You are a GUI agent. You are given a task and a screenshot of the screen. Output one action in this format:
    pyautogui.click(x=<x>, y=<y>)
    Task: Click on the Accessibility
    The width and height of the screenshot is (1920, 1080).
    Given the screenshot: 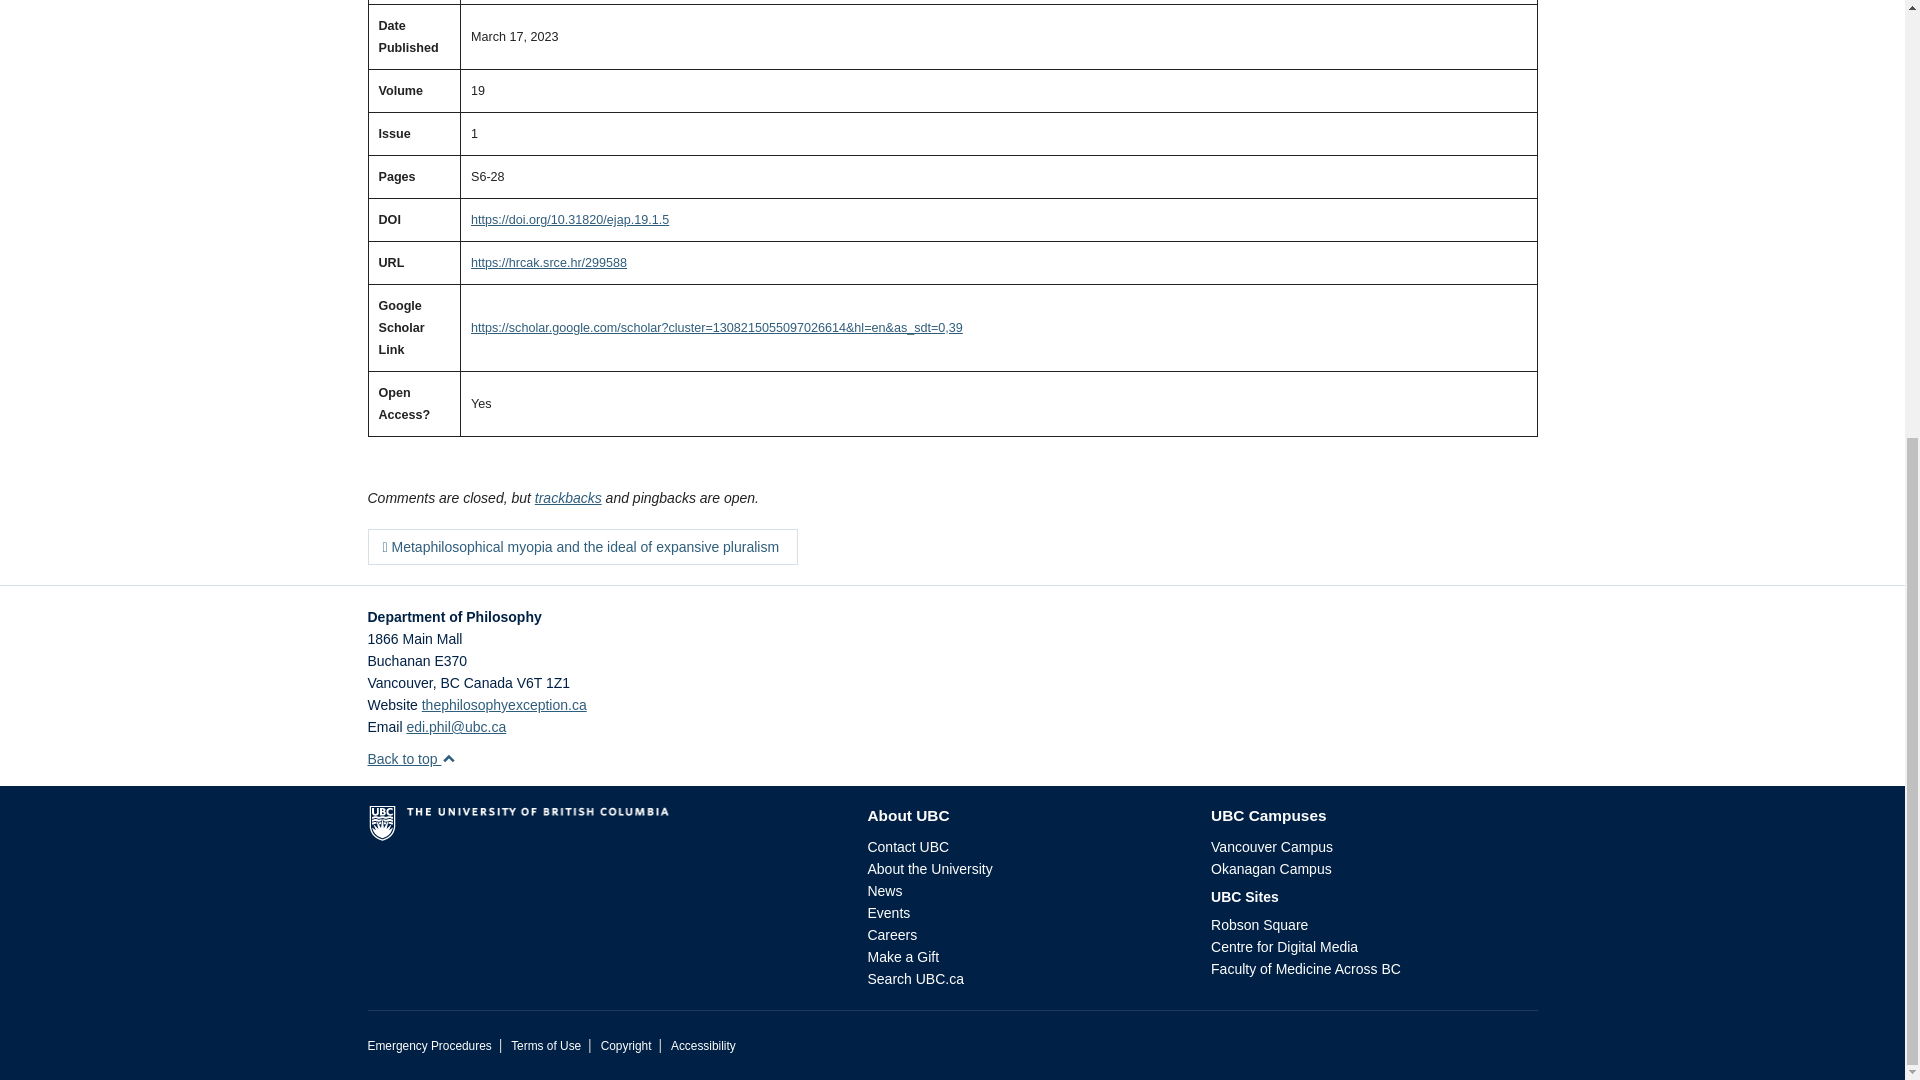 What is the action you would take?
    pyautogui.click(x=702, y=1046)
    